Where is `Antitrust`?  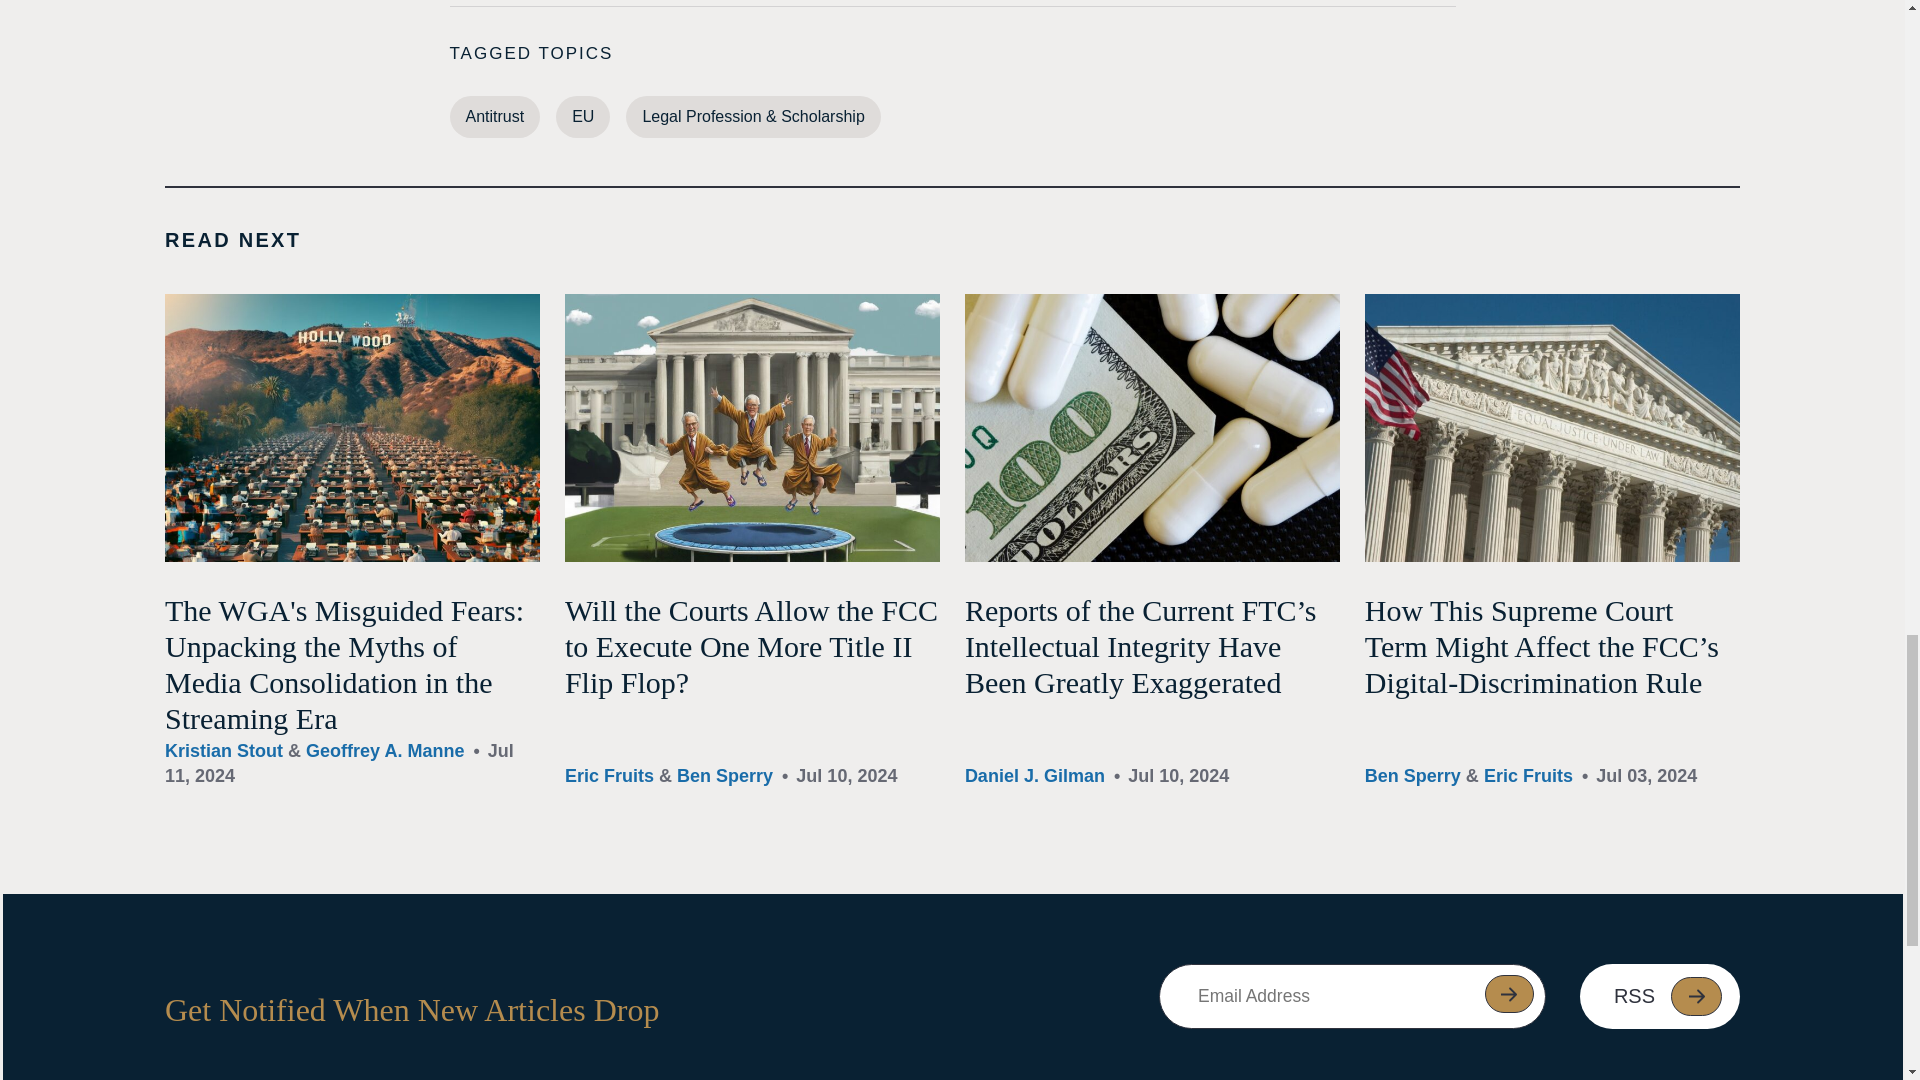 Antitrust is located at coordinates (495, 117).